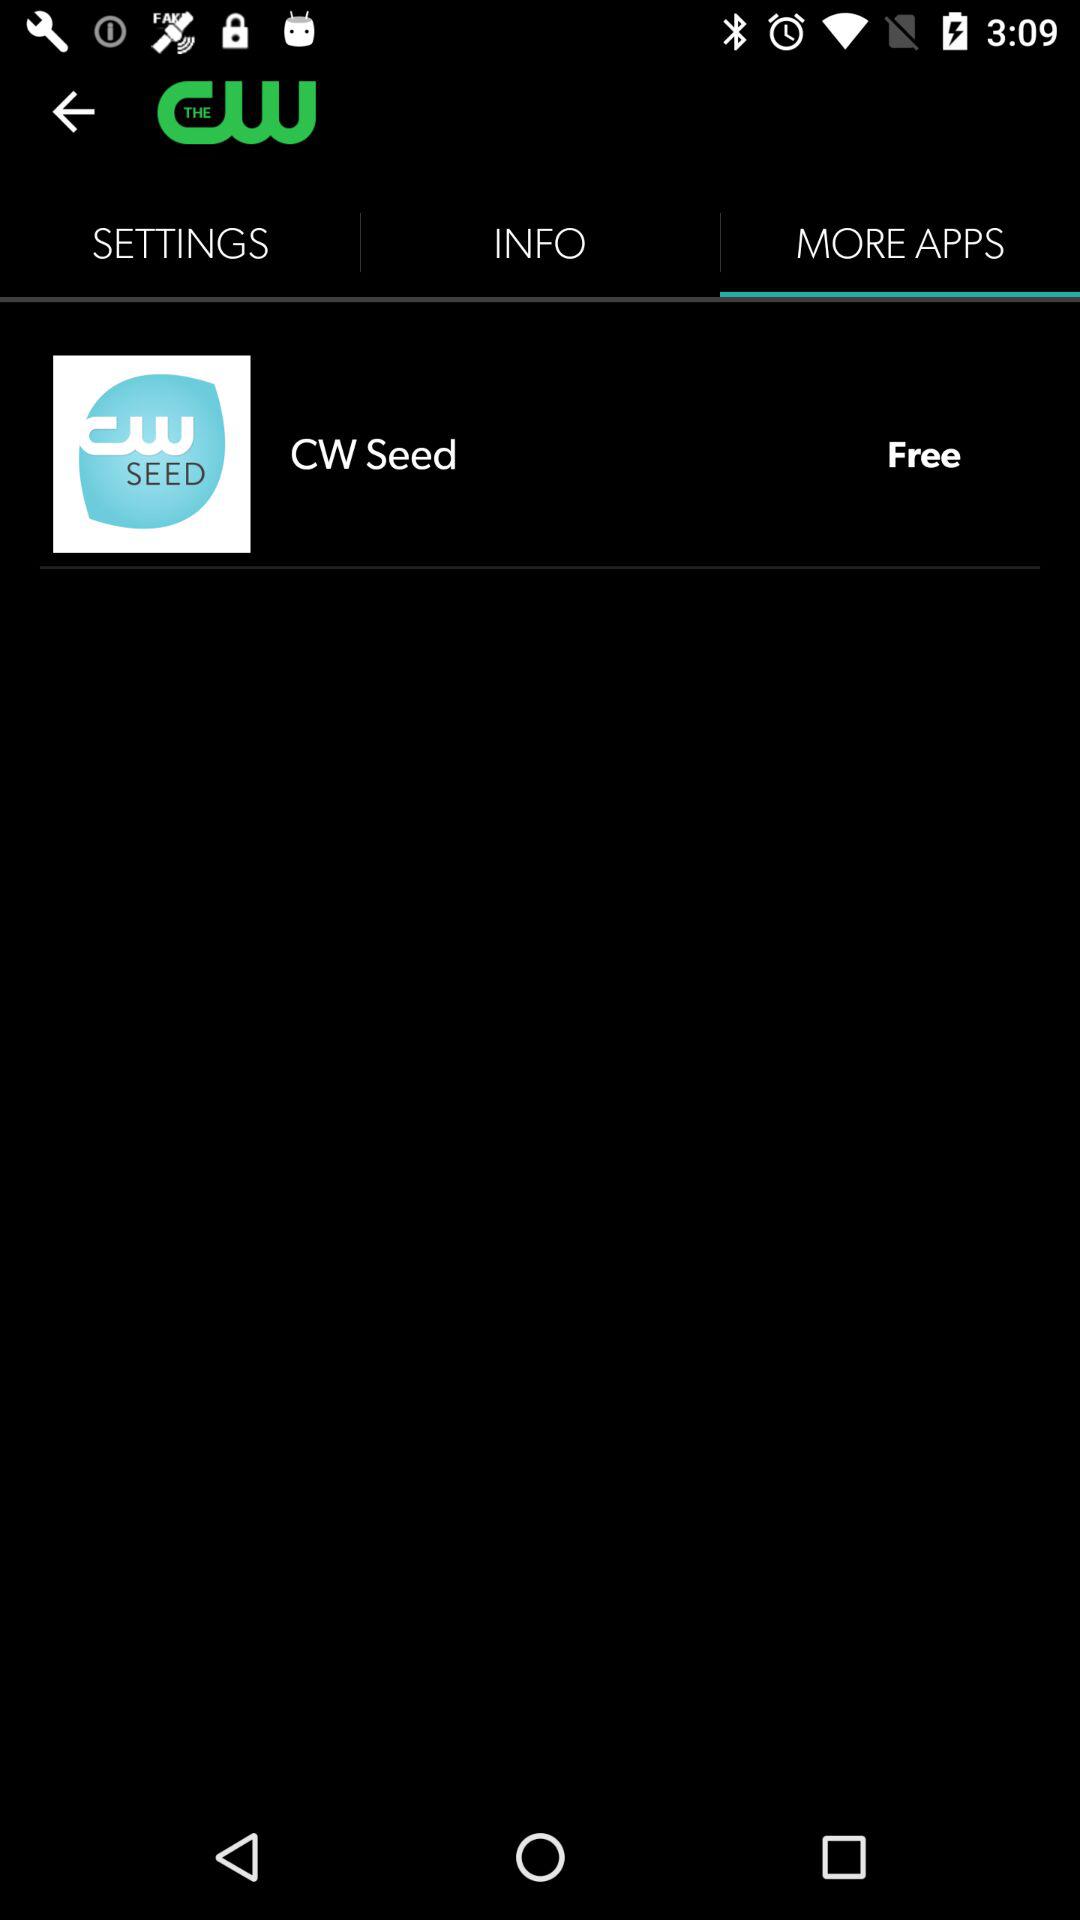  I want to click on swipe to the info icon, so click(540, 242).